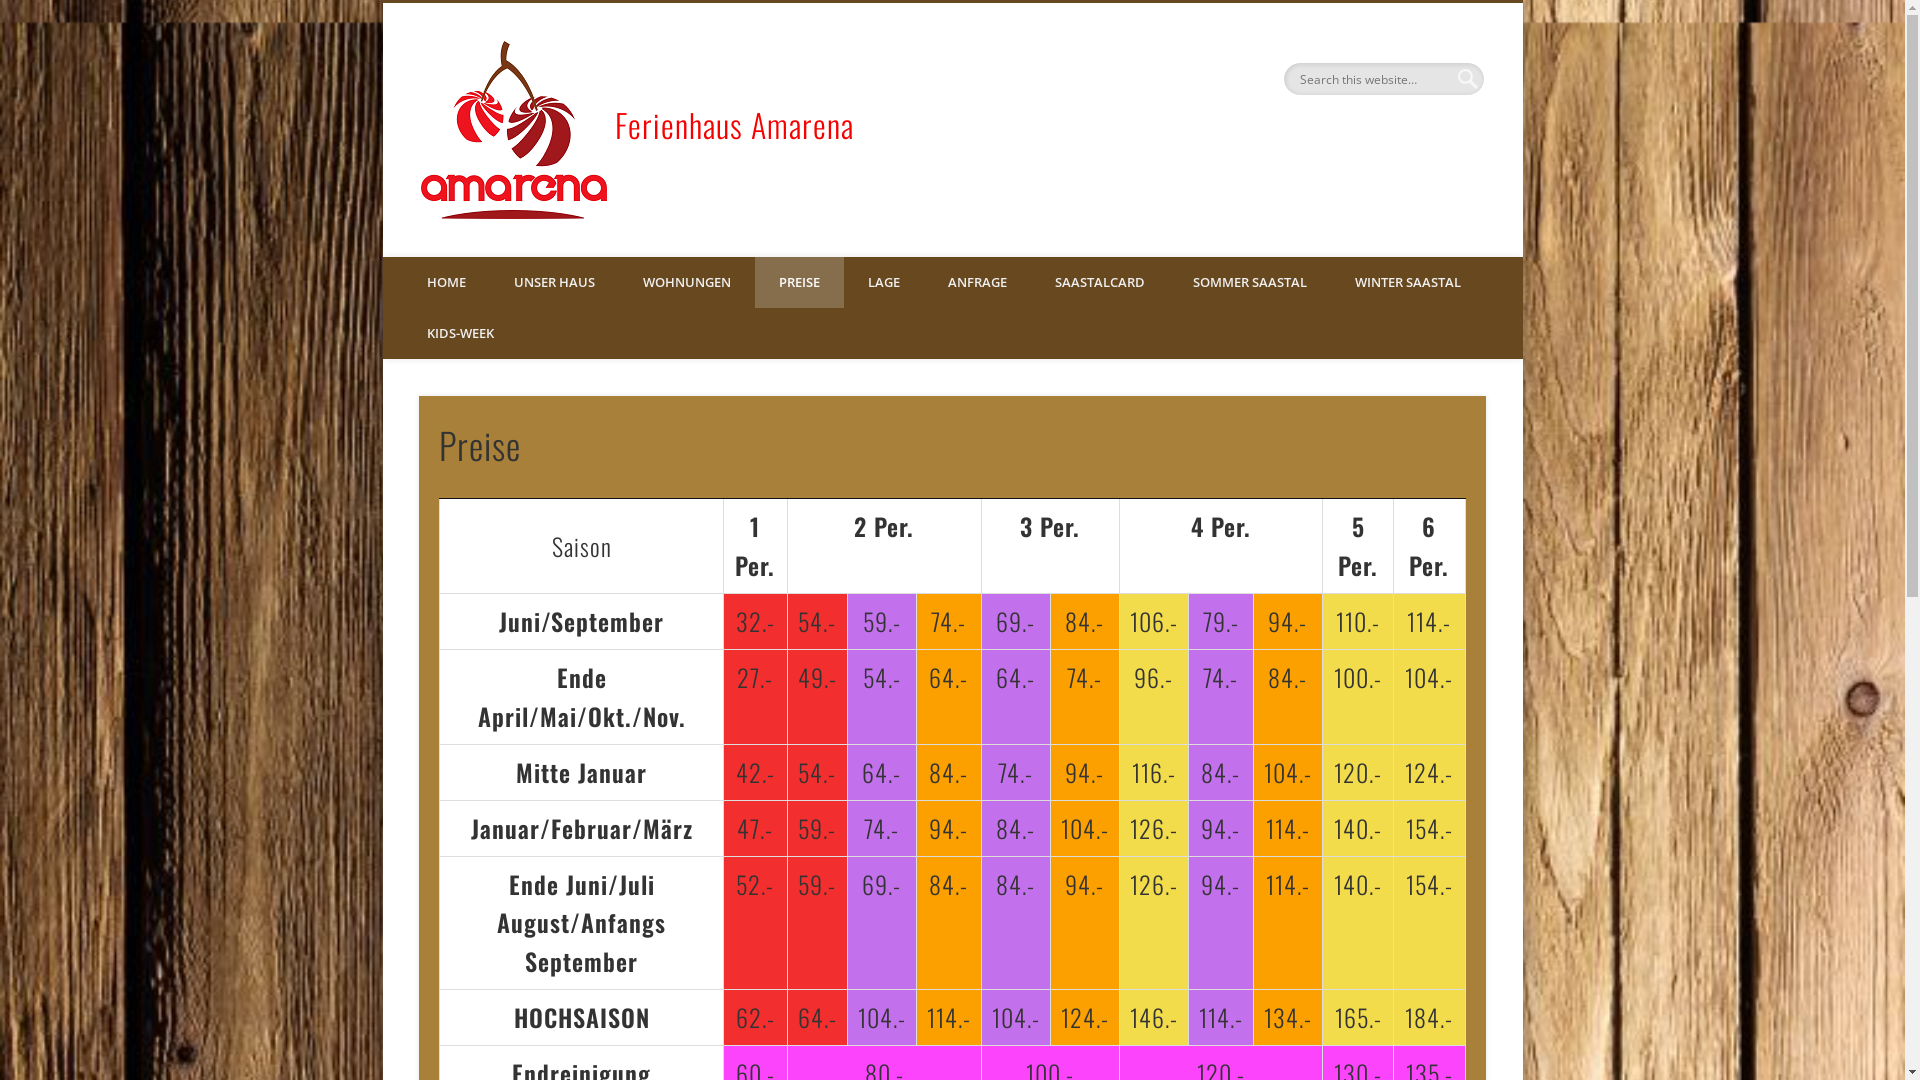 This screenshot has width=1920, height=1080. Describe the element at coordinates (978, 282) in the screenshot. I see `ANFRAGE` at that location.